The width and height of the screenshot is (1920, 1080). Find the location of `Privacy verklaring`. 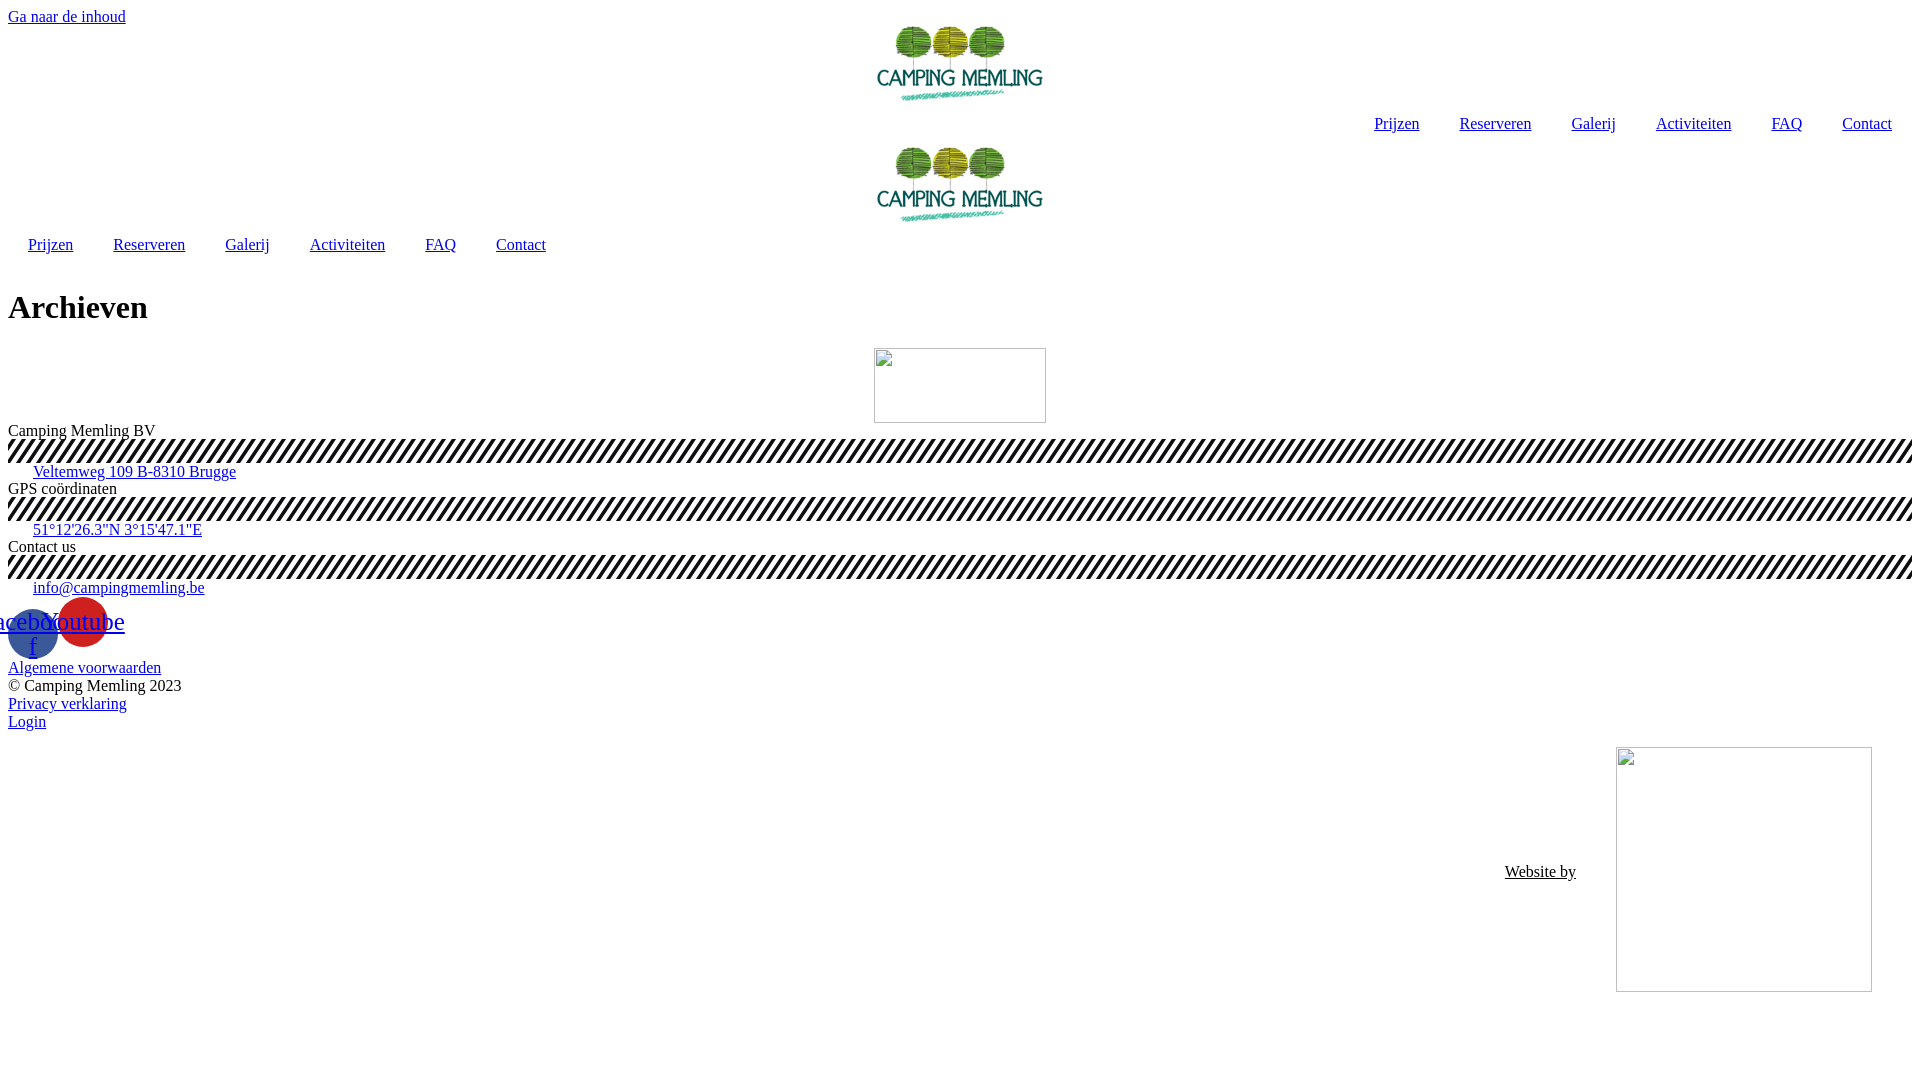

Privacy verklaring is located at coordinates (960, 704).